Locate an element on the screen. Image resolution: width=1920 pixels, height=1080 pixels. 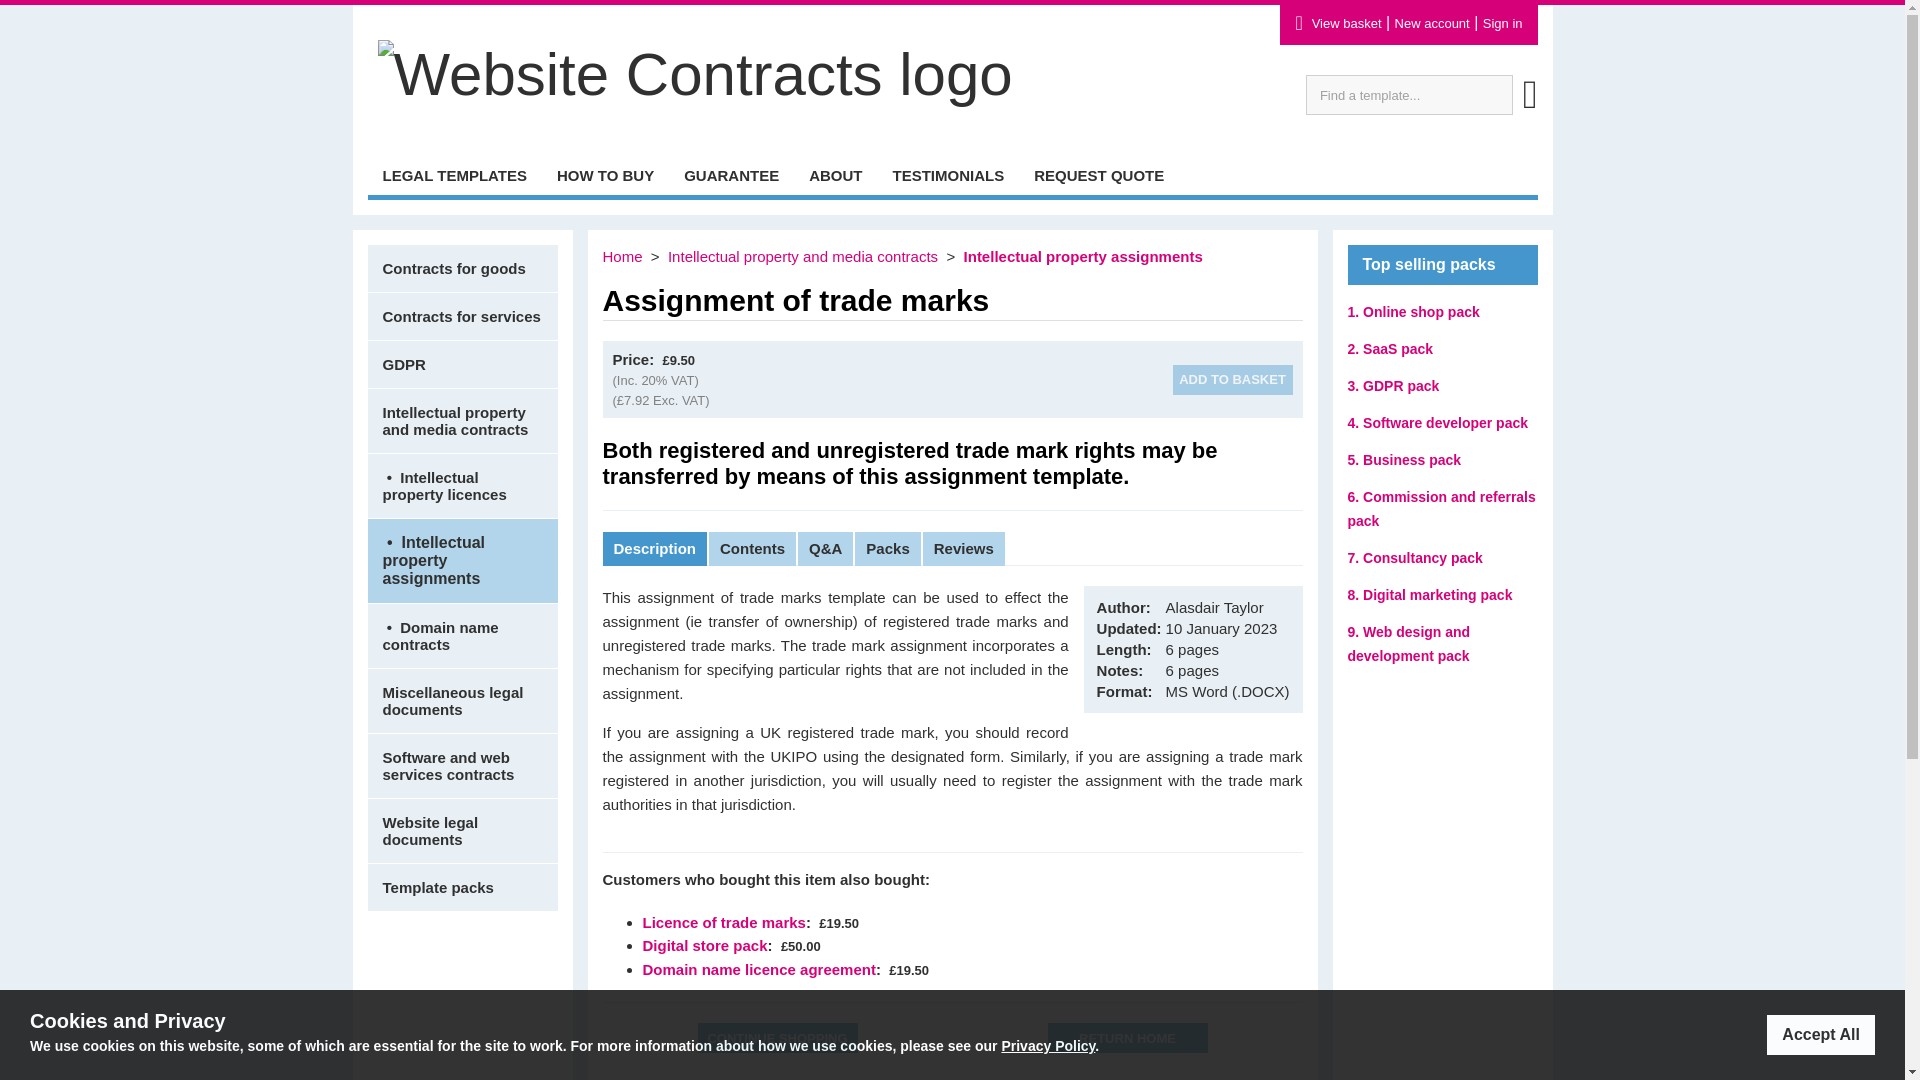
2. SaaS pack is located at coordinates (1390, 349).